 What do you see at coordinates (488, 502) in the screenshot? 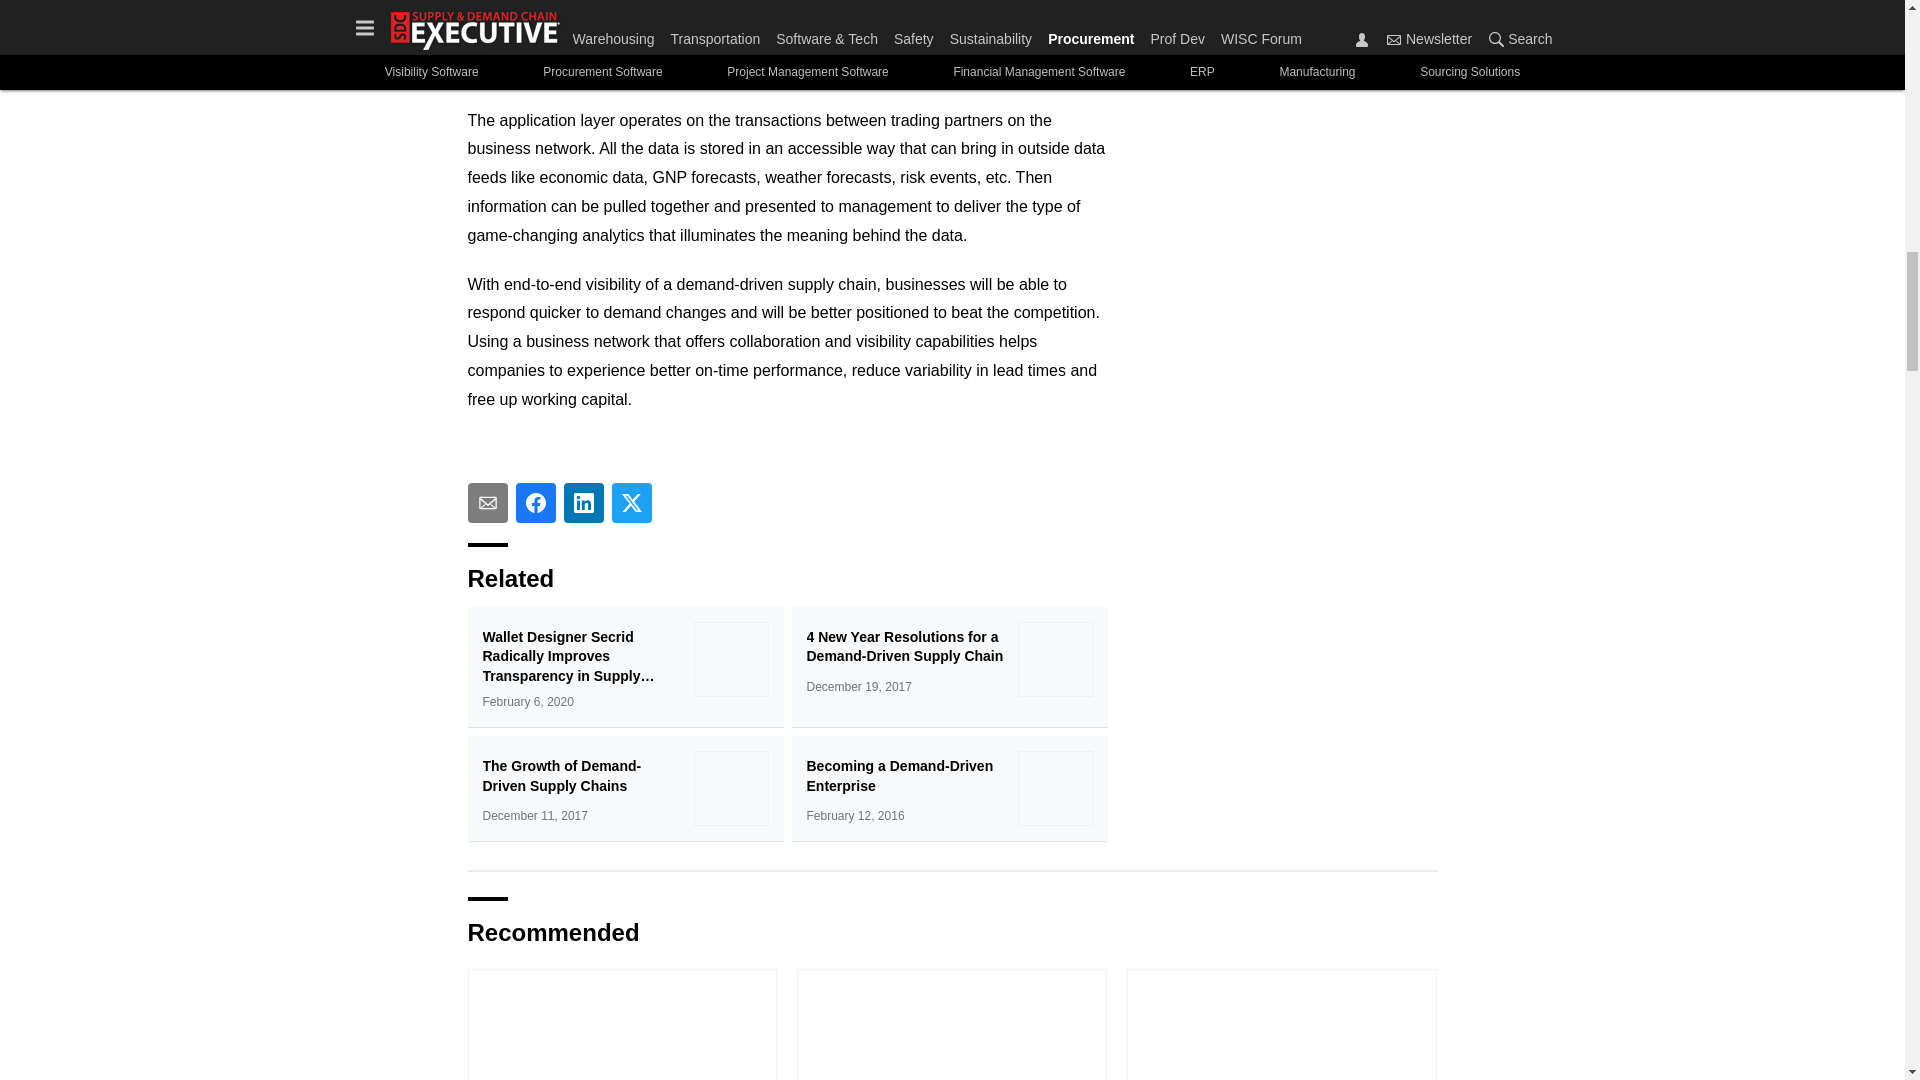
I see `Share To email` at bounding box center [488, 502].